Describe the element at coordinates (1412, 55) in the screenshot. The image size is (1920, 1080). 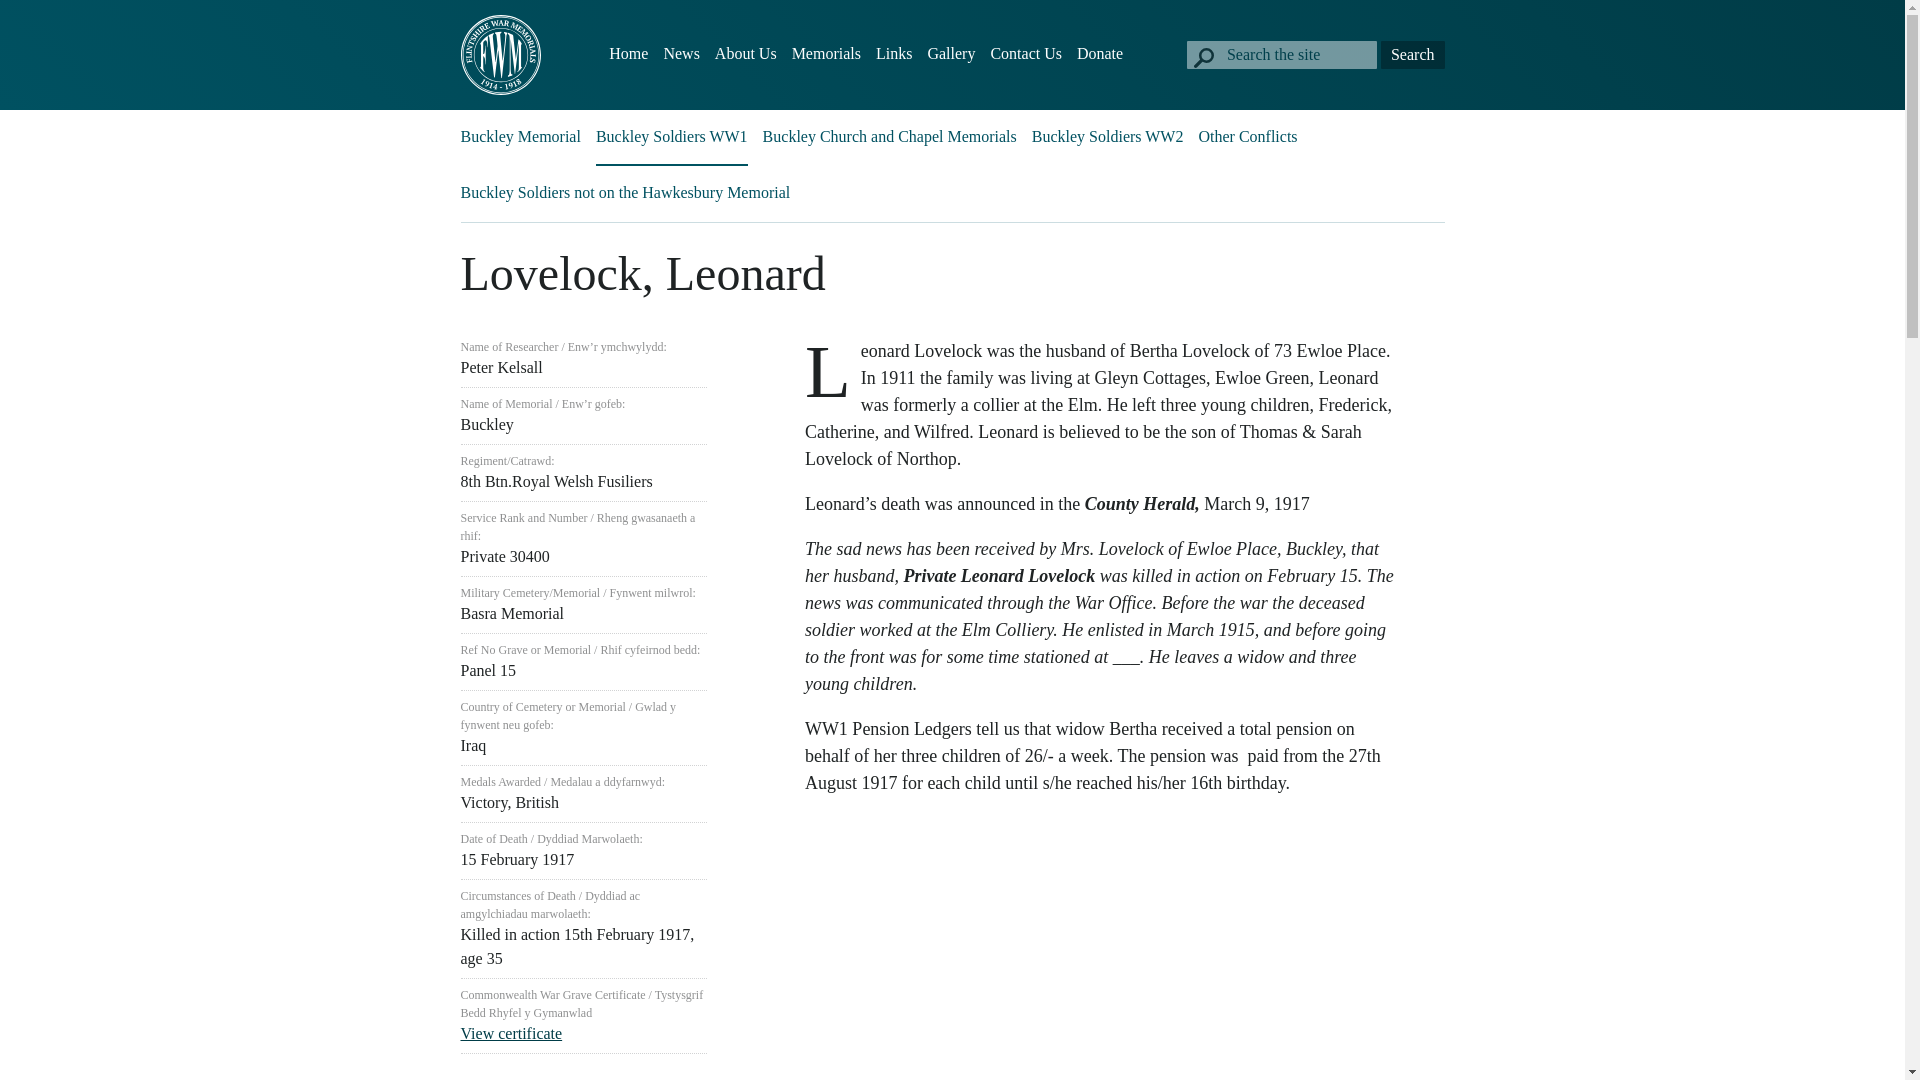
I see `Search` at that location.